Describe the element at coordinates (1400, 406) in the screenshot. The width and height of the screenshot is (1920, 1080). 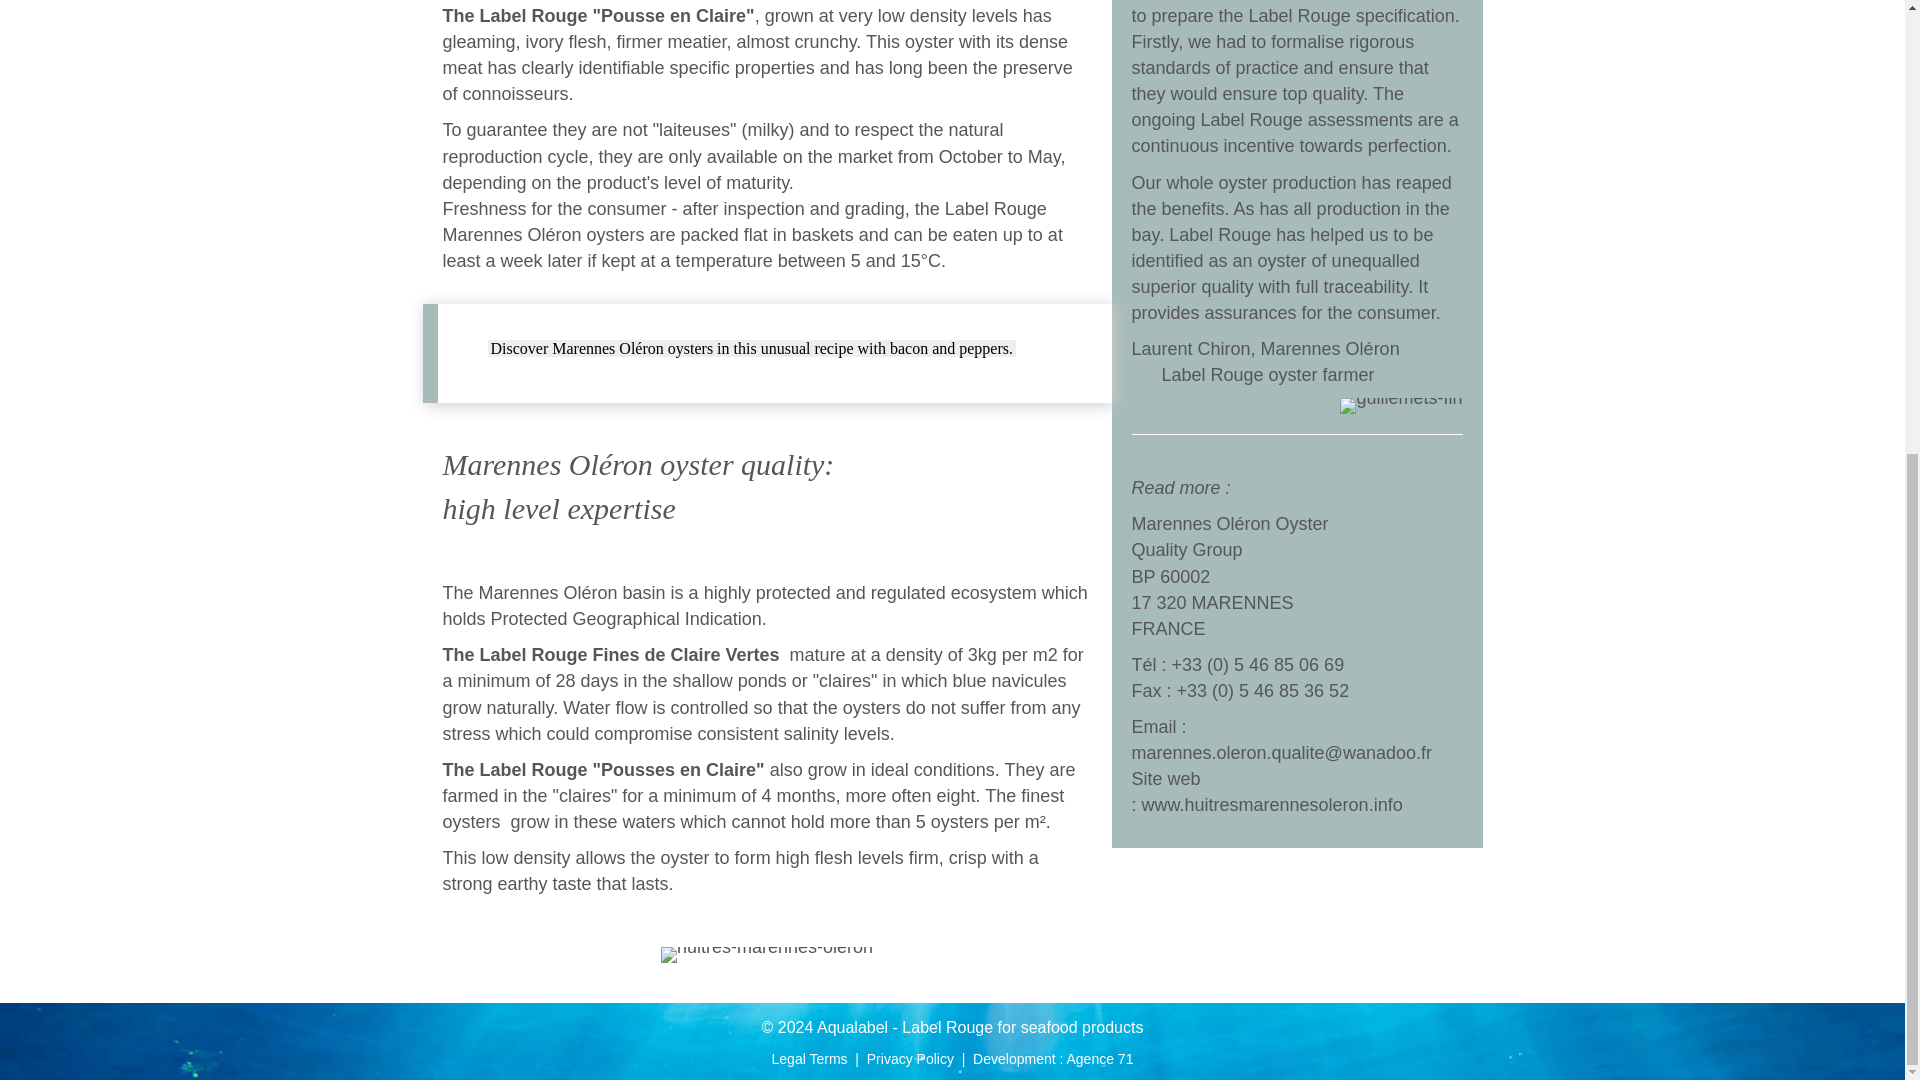
I see `guillemets-fin` at that location.